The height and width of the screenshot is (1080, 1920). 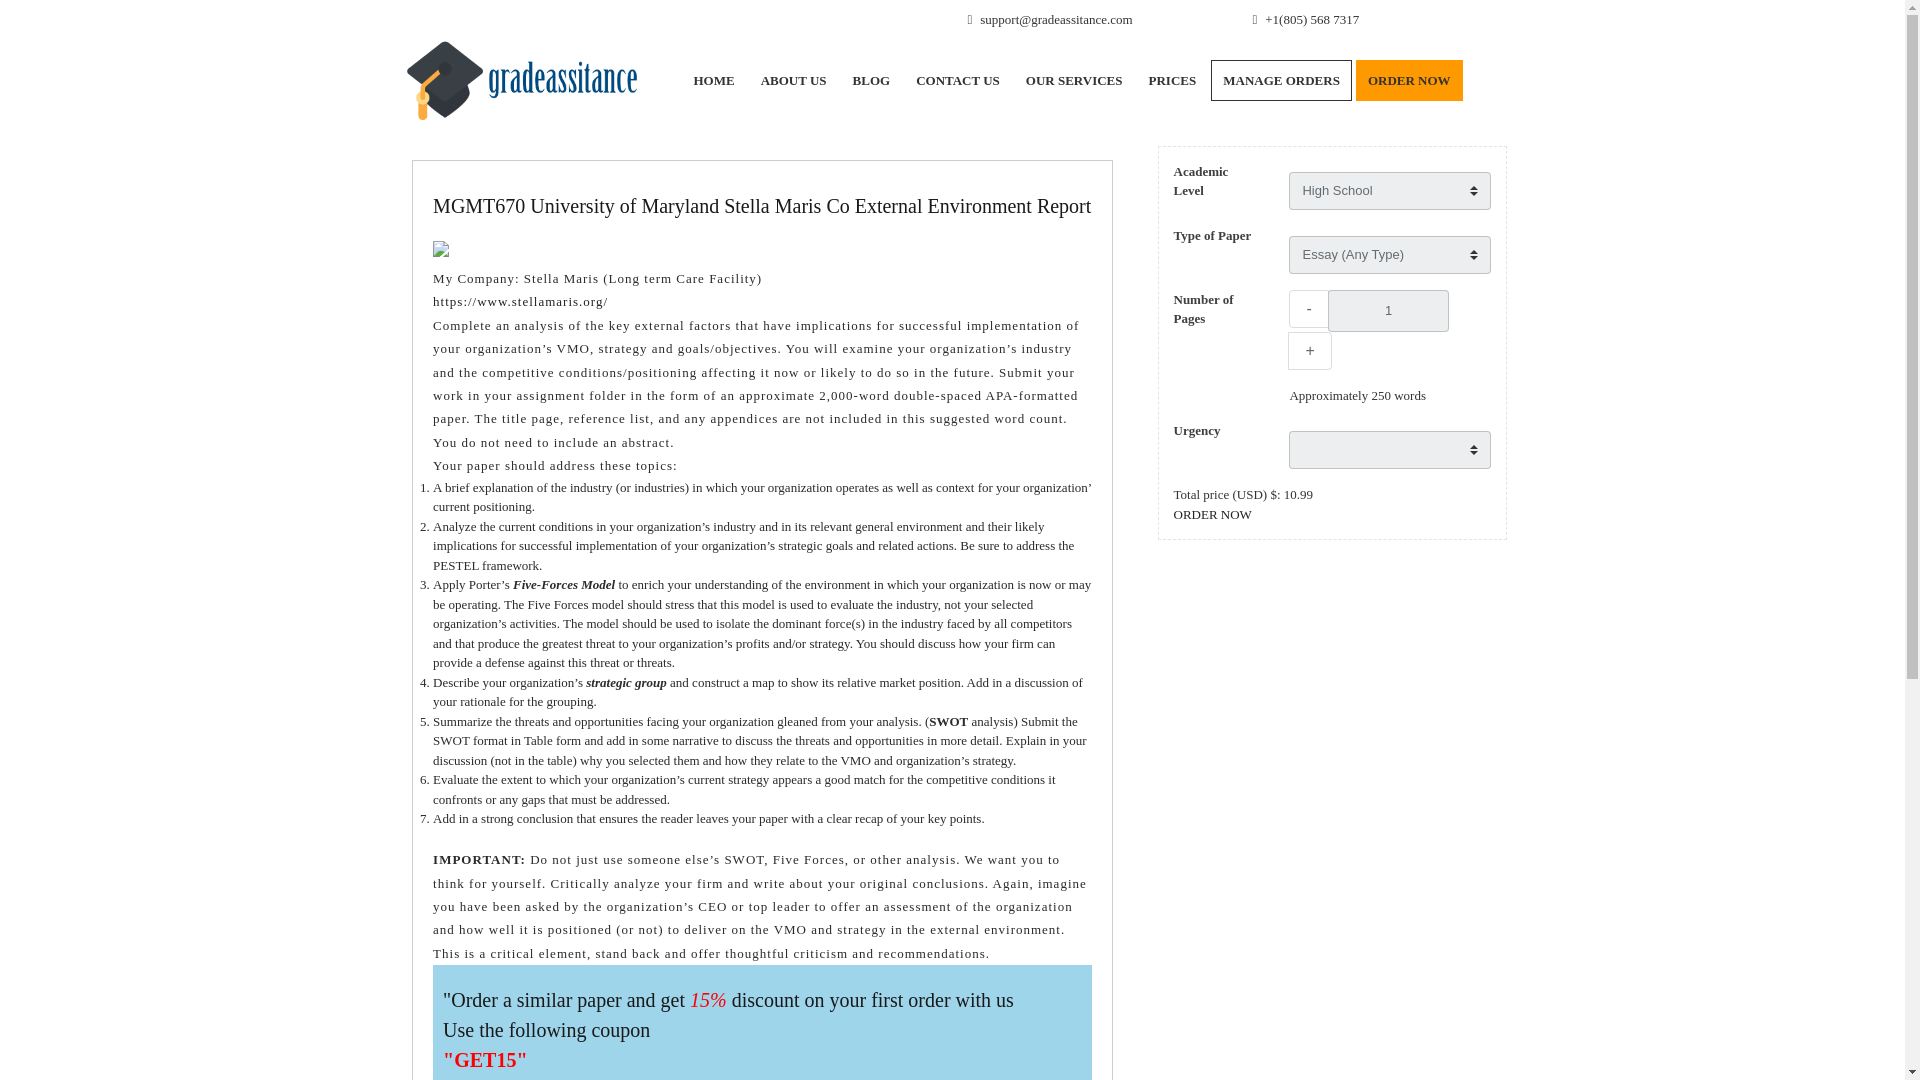 What do you see at coordinates (794, 80) in the screenshot?
I see `ABOUT US` at bounding box center [794, 80].